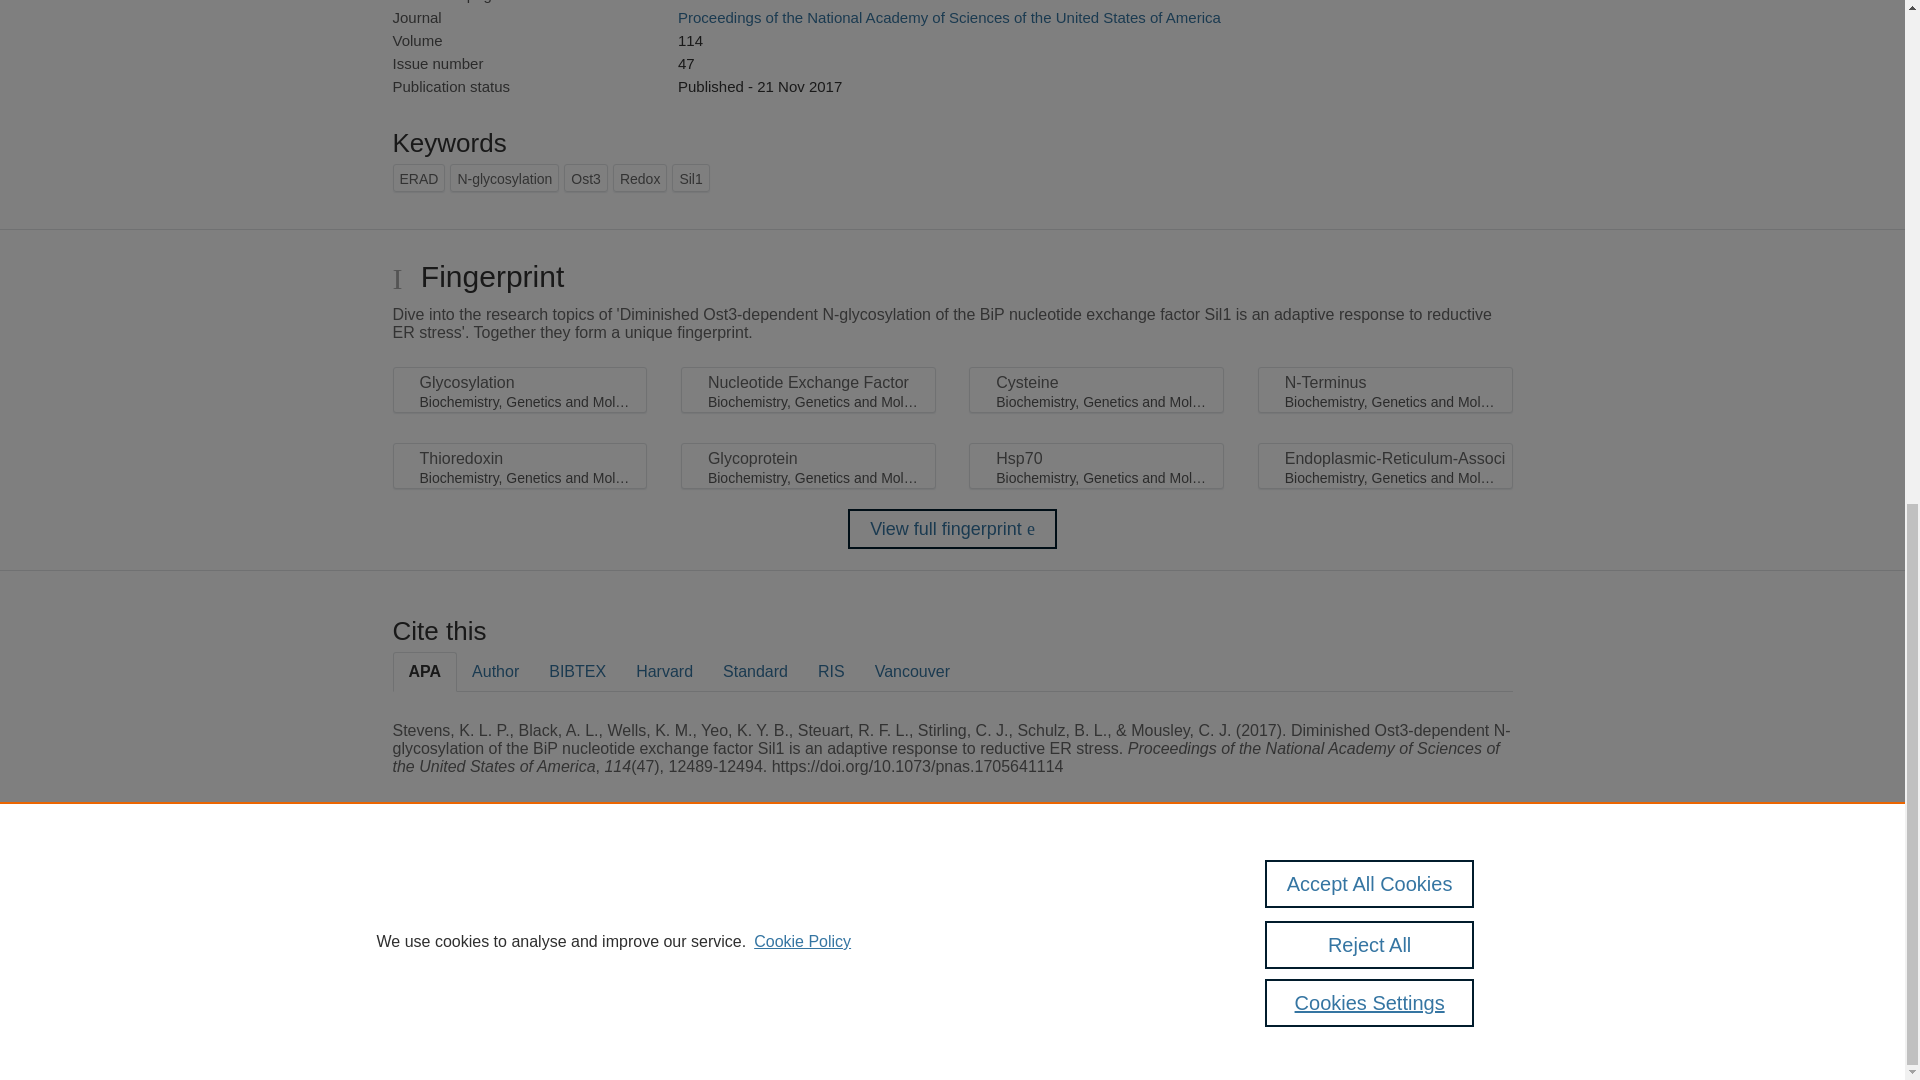 This screenshot has height=1080, width=1920. I want to click on Pure, so click(478, 906).